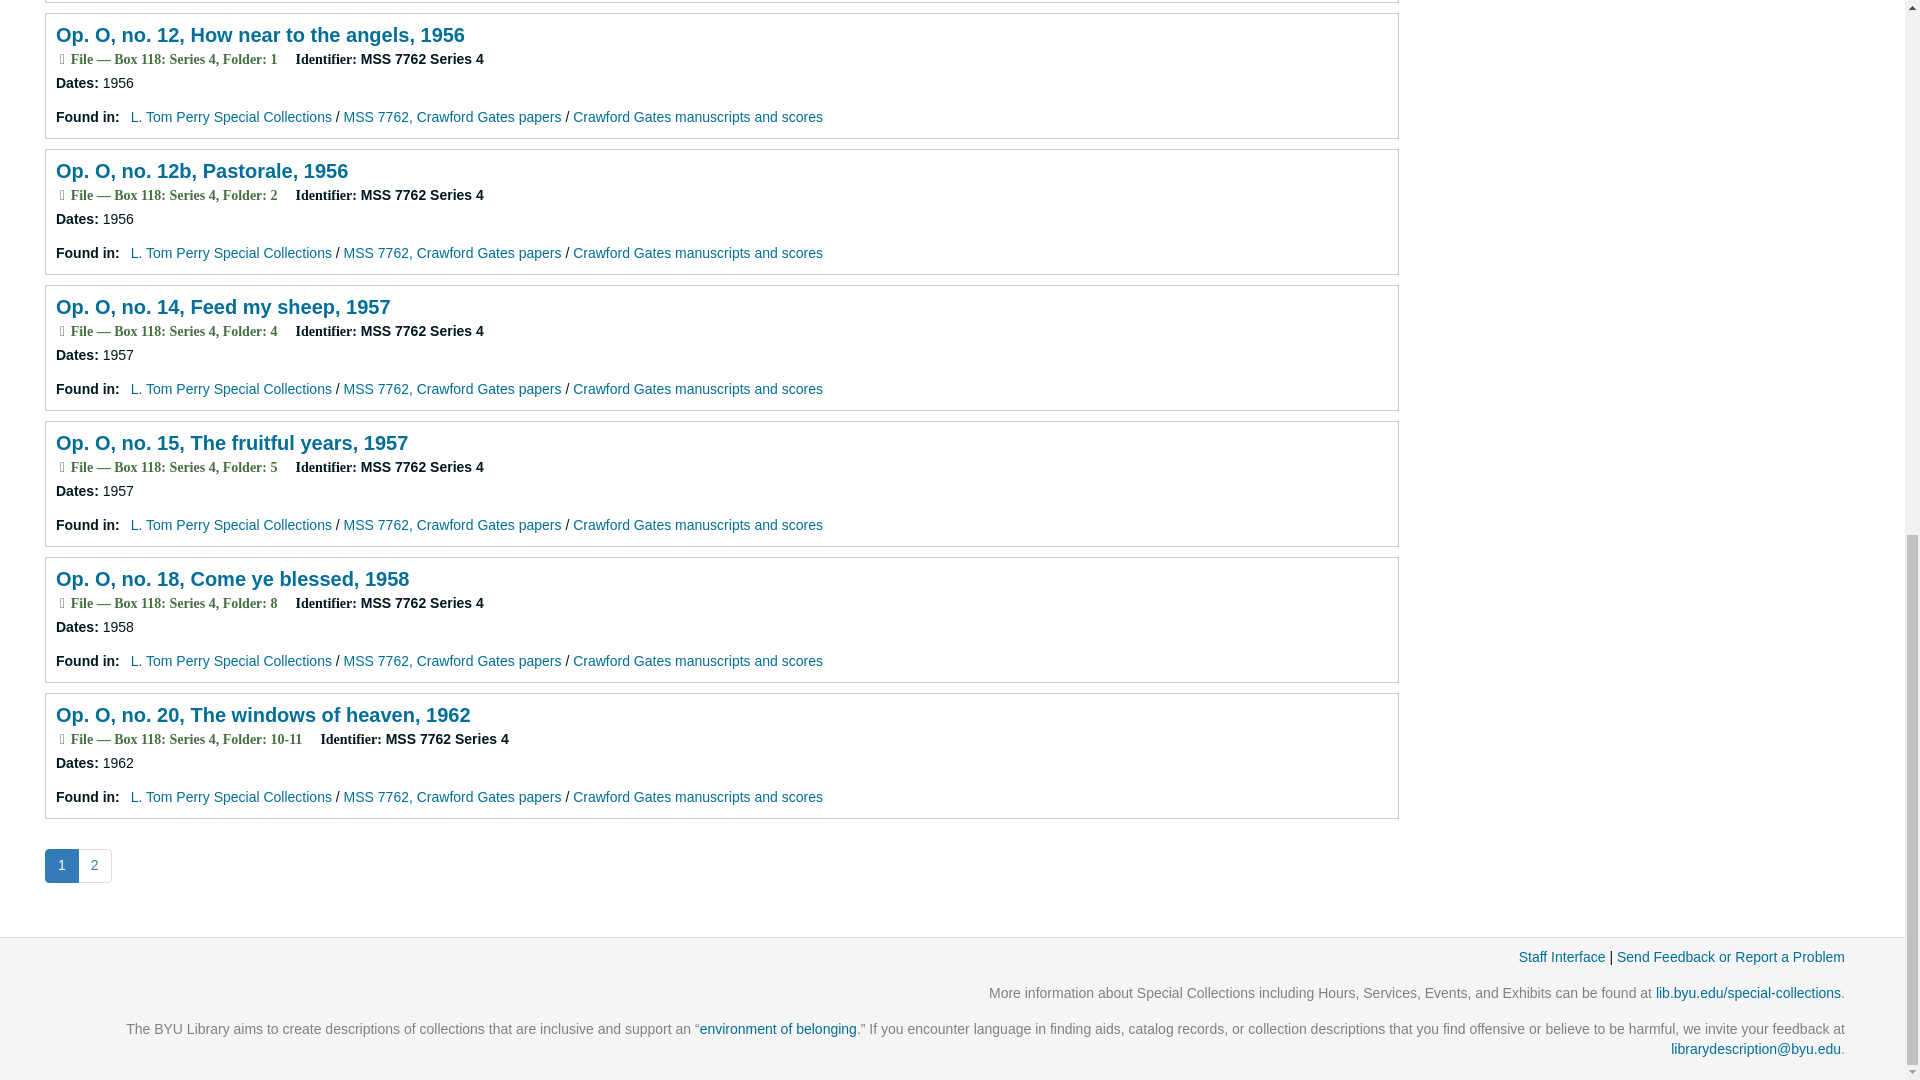 The image size is (1920, 1080). What do you see at coordinates (201, 170) in the screenshot?
I see `Op. O, no. 12b, Pastorale, 1956` at bounding box center [201, 170].